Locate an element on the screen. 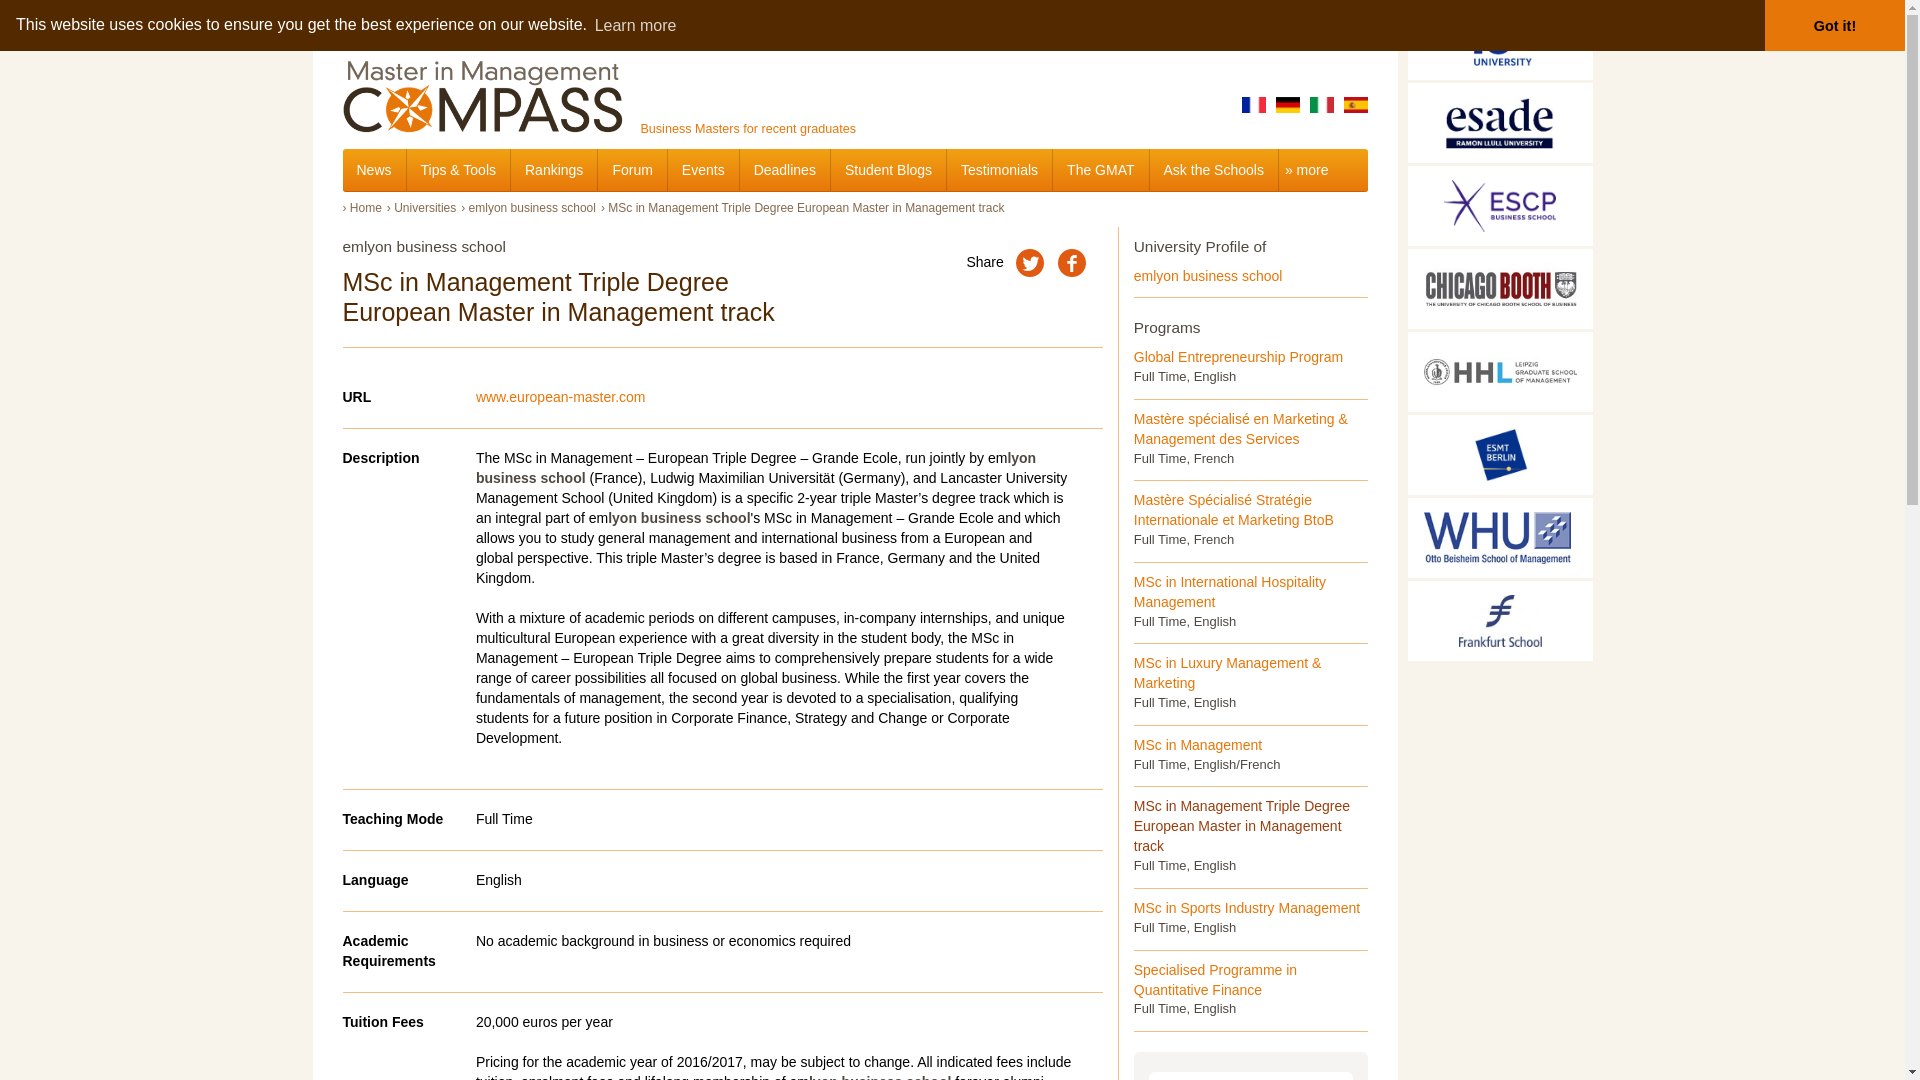  Forum is located at coordinates (632, 170).